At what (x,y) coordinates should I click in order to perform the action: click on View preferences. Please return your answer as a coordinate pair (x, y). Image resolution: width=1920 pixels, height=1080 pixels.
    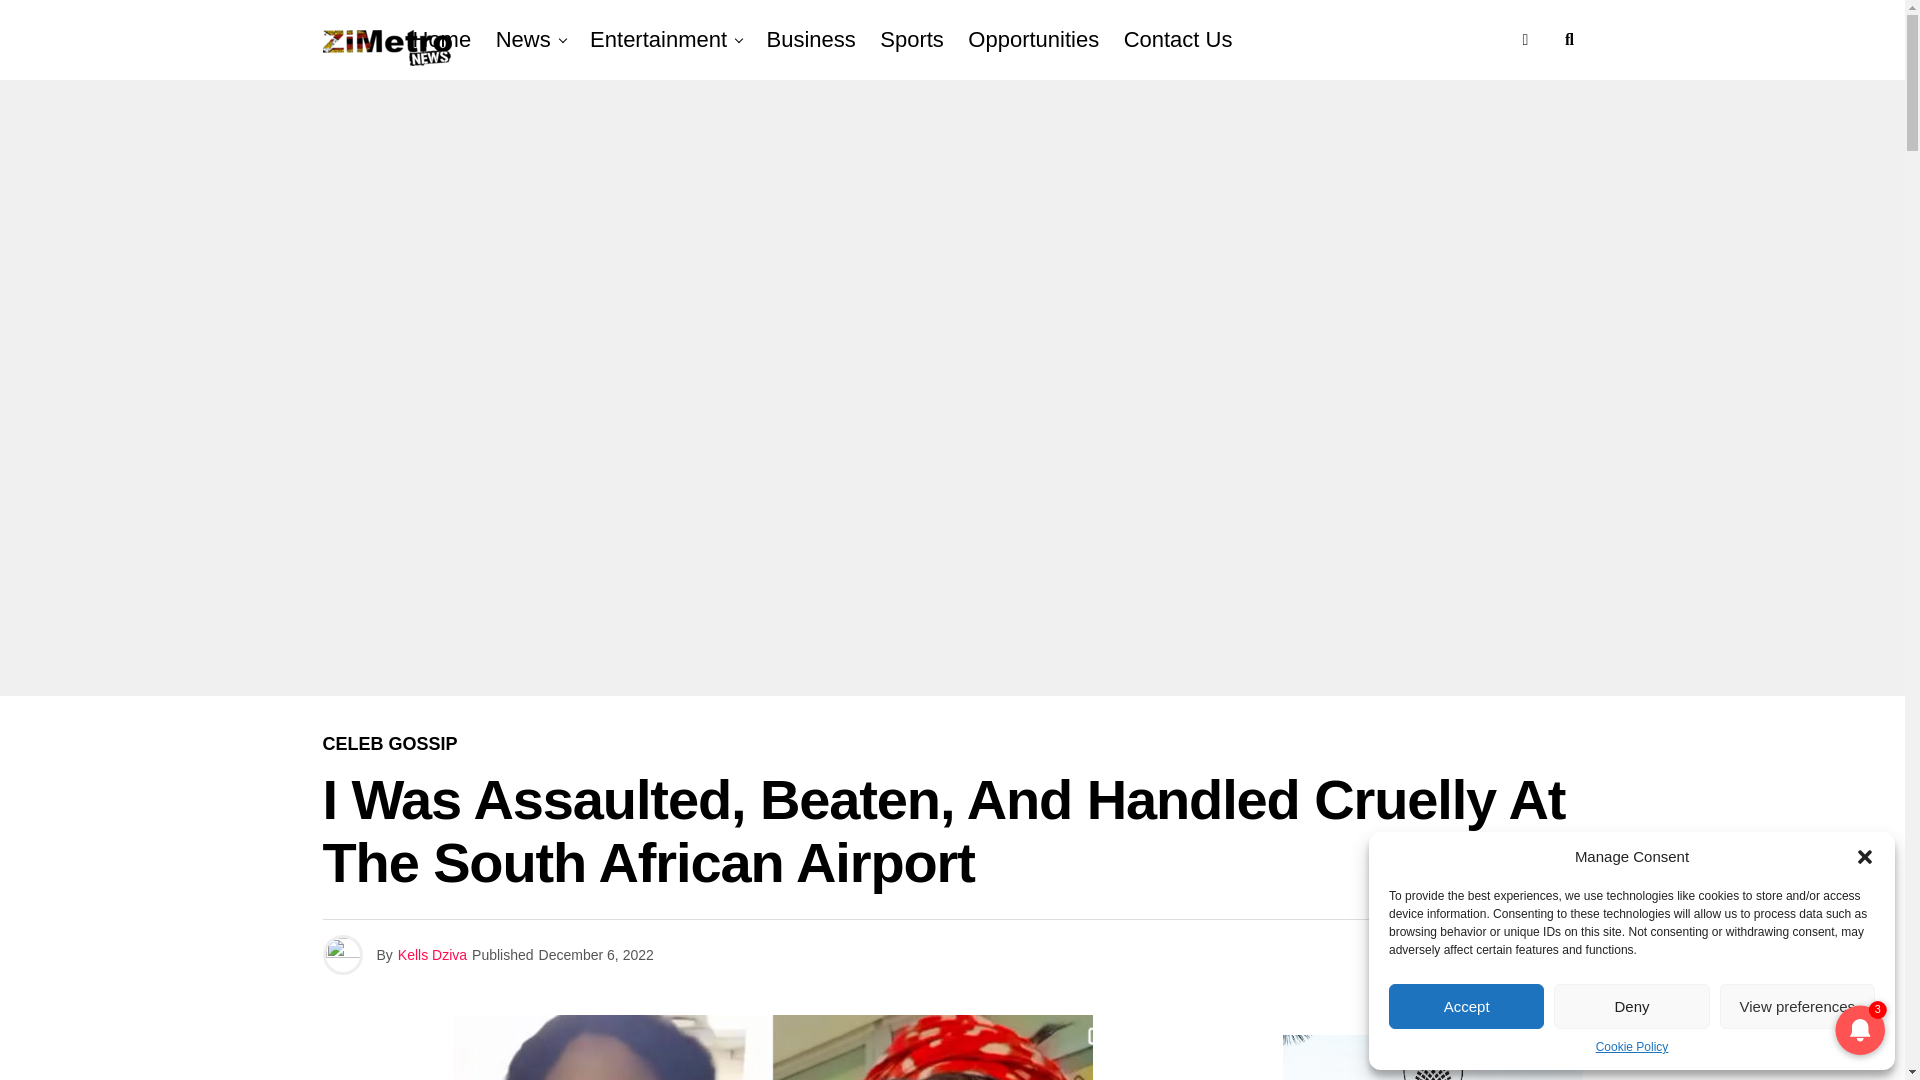
    Looking at the image, I should click on (1798, 1006).